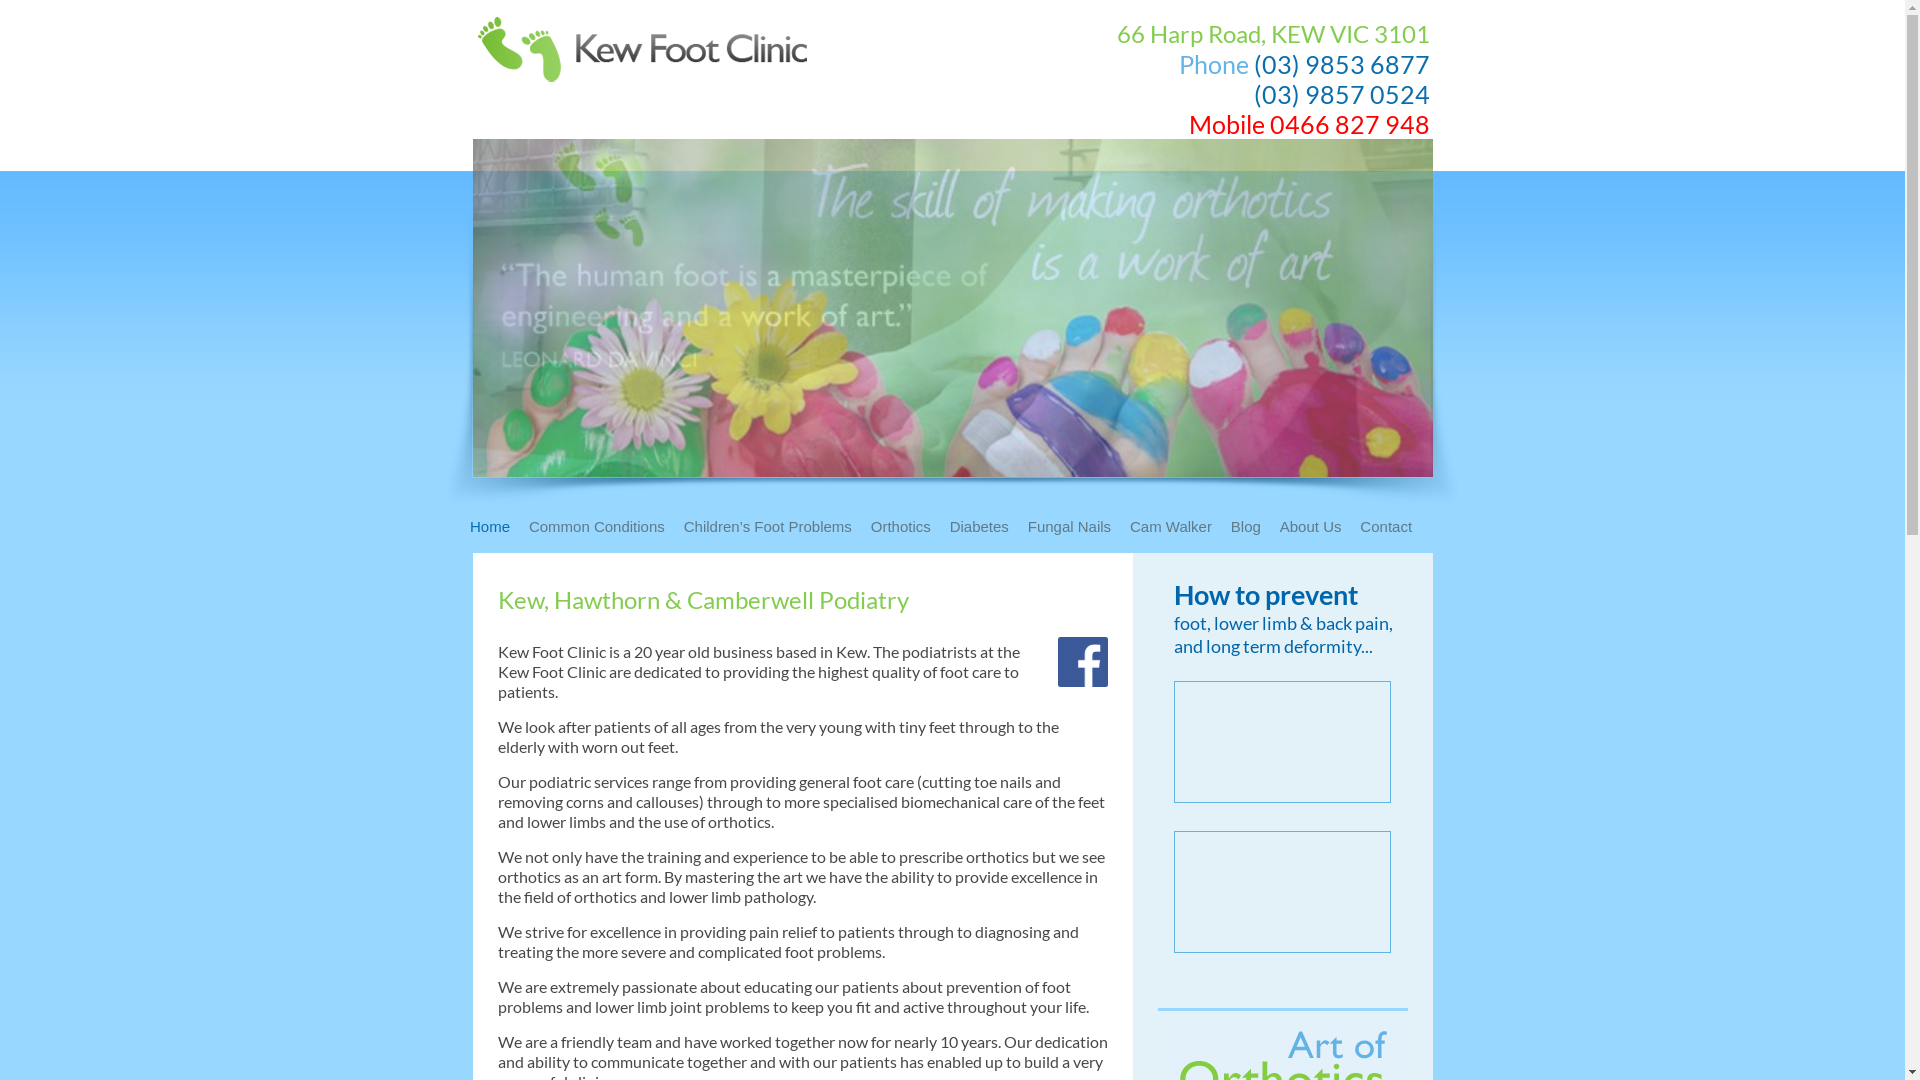  What do you see at coordinates (1342, 94) in the screenshot?
I see `(03) 9857 0524` at bounding box center [1342, 94].